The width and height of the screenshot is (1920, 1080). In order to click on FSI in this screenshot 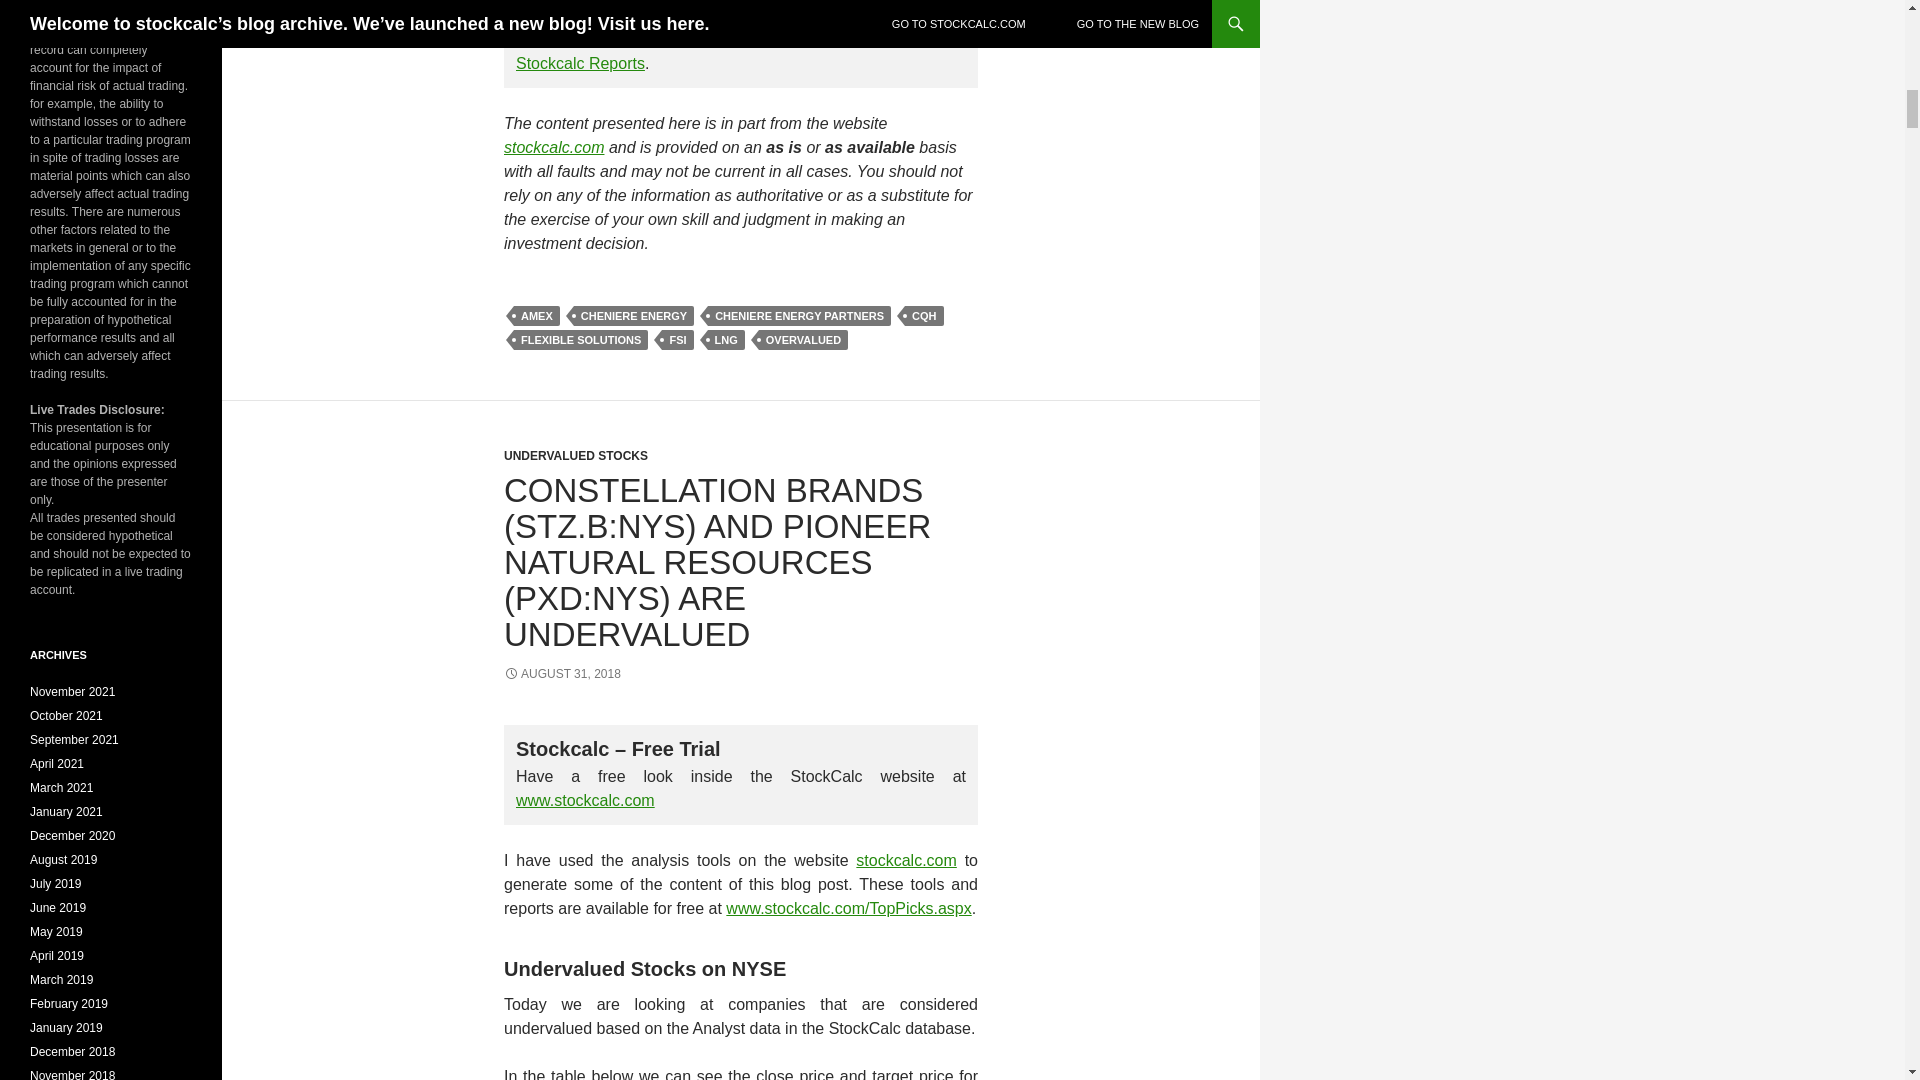, I will do `click(678, 340)`.